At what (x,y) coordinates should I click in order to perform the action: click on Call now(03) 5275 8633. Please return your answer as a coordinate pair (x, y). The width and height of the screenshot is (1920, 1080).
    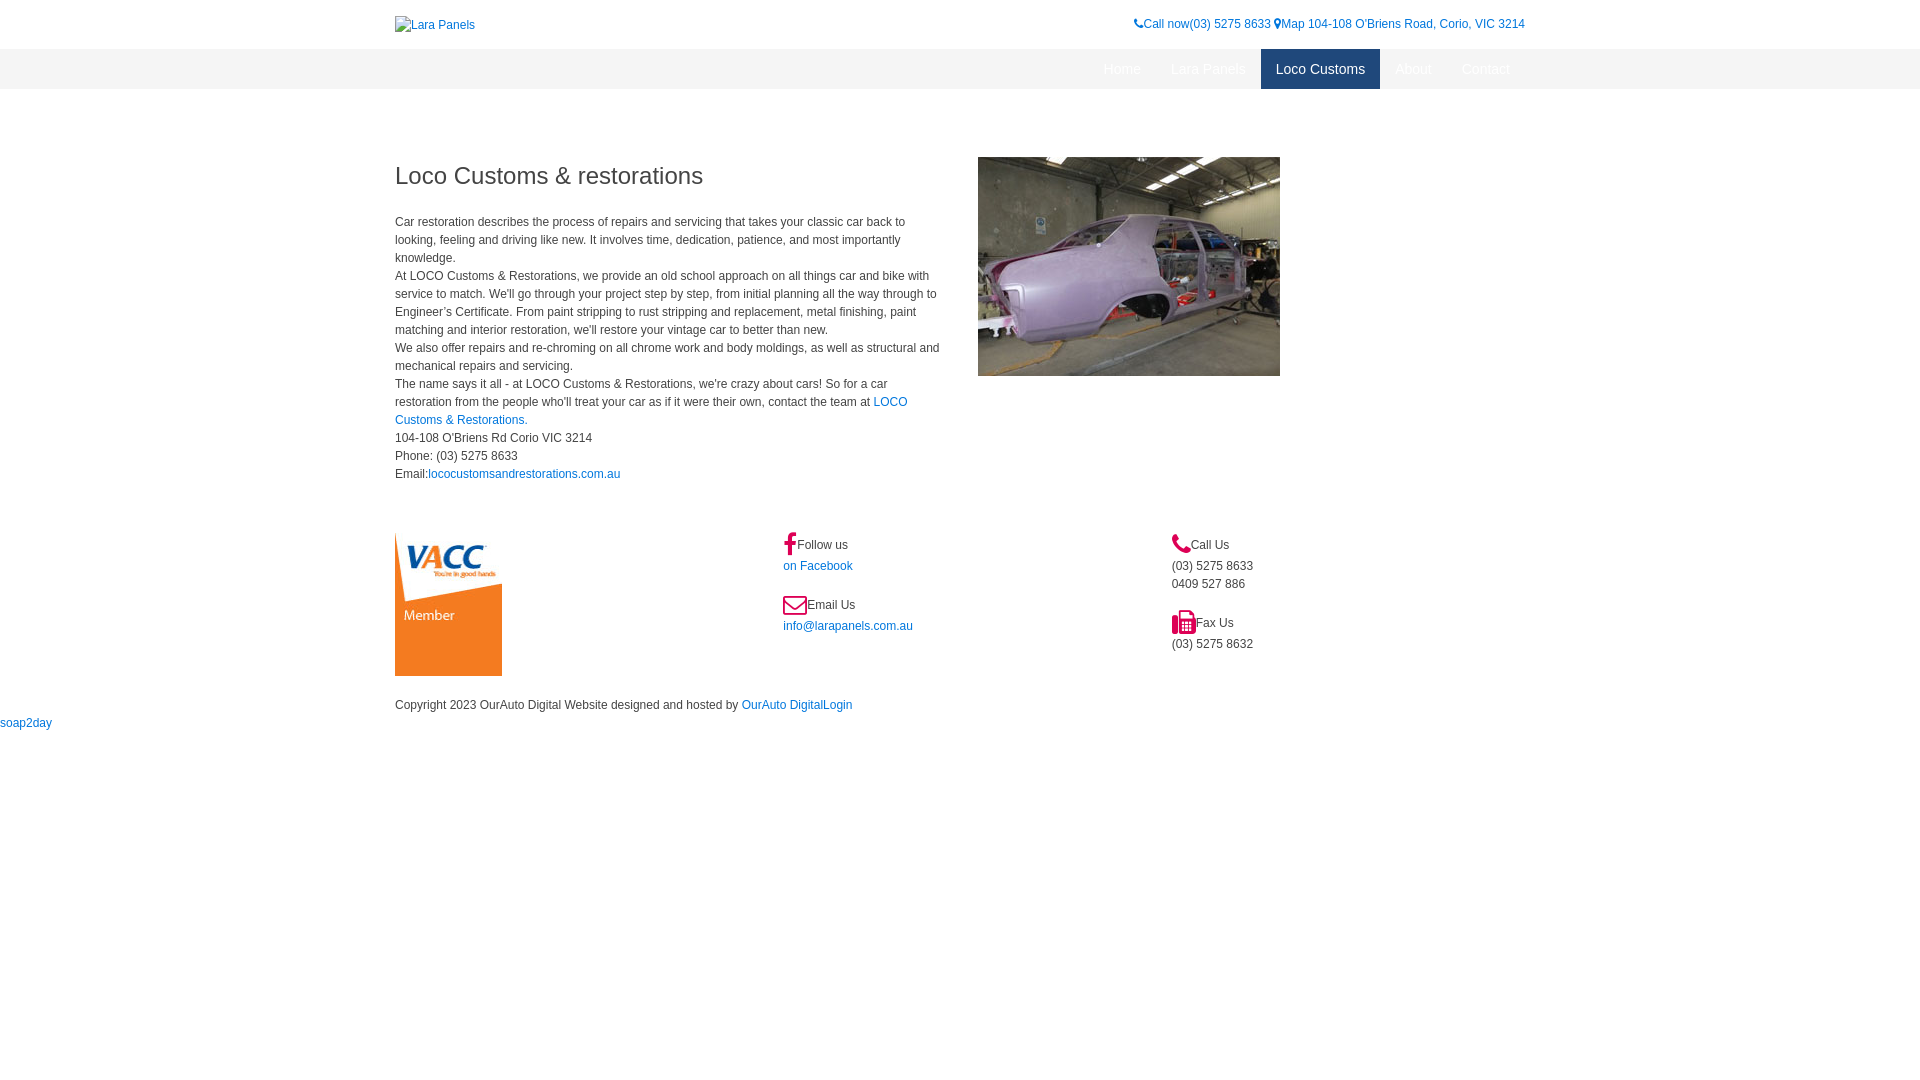
    Looking at the image, I should click on (1204, 24).